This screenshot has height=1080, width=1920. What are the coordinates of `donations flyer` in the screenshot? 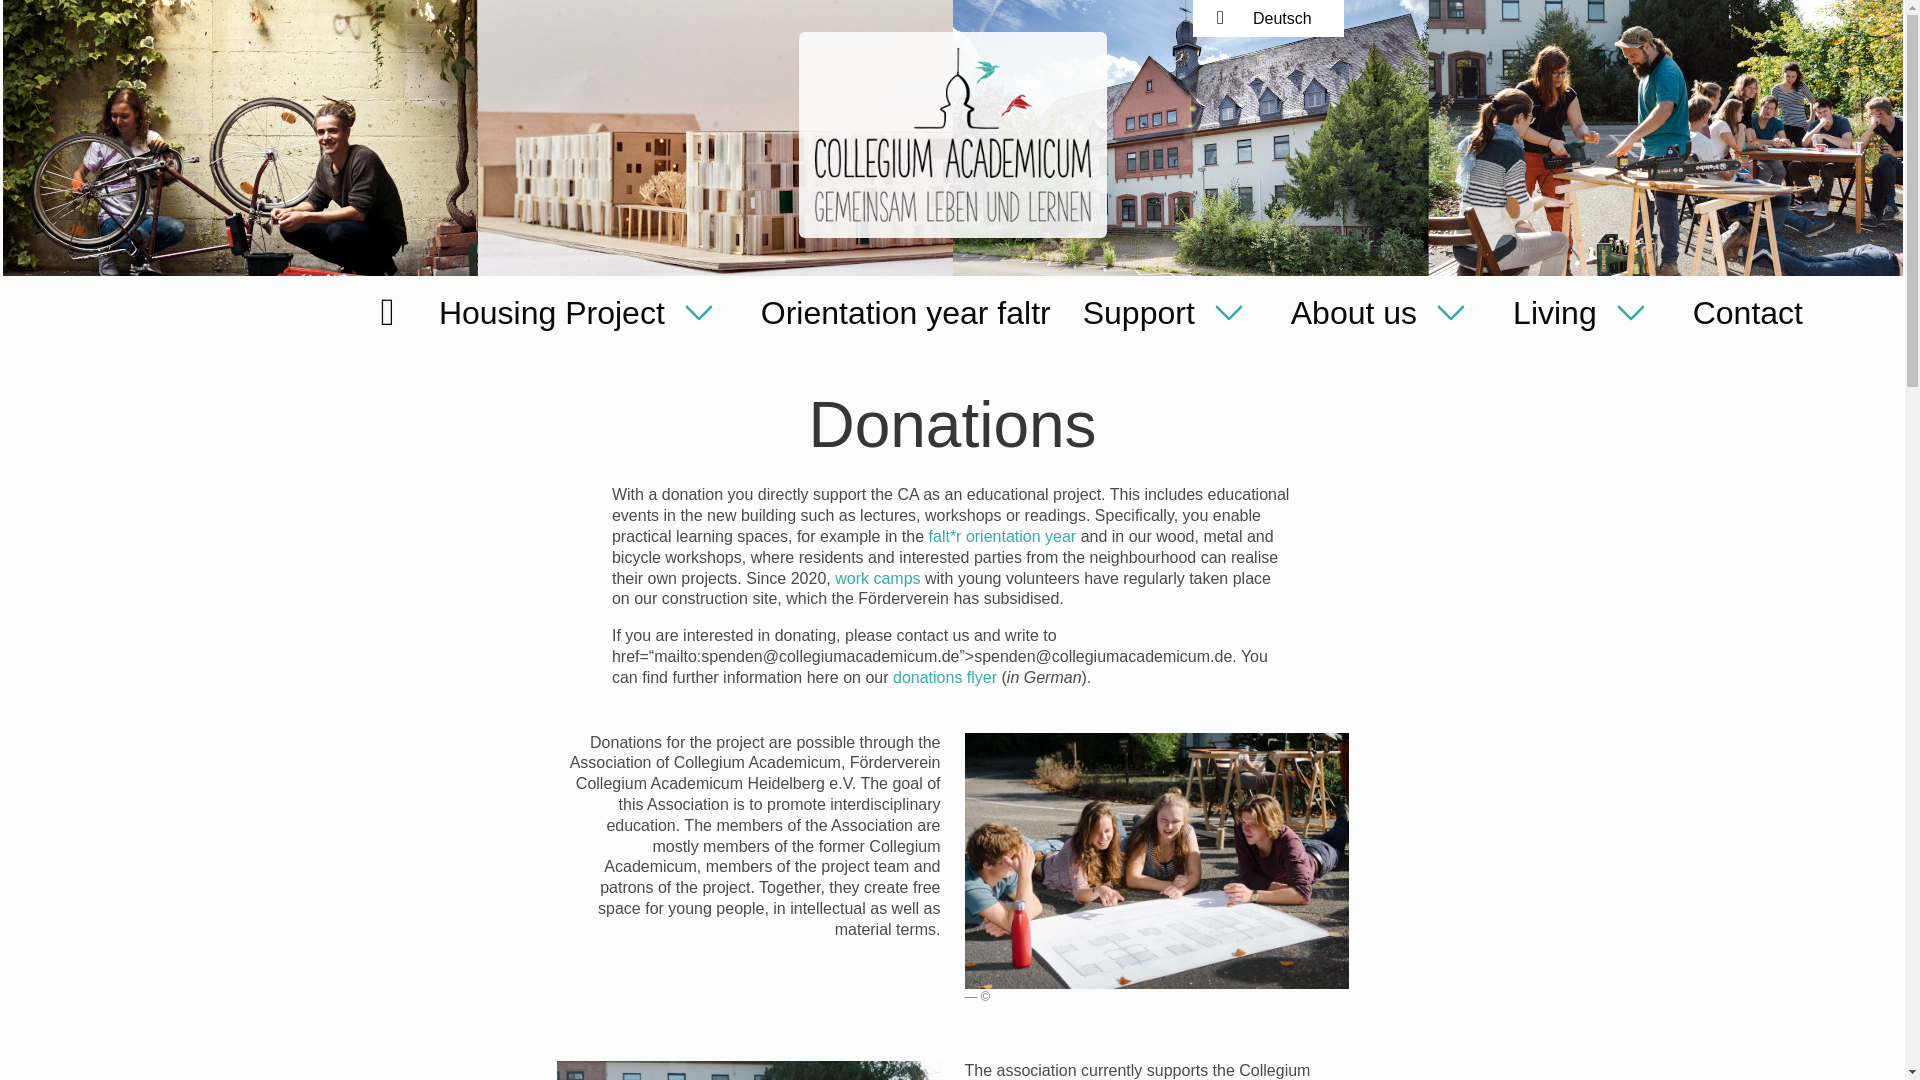 It's located at (944, 676).